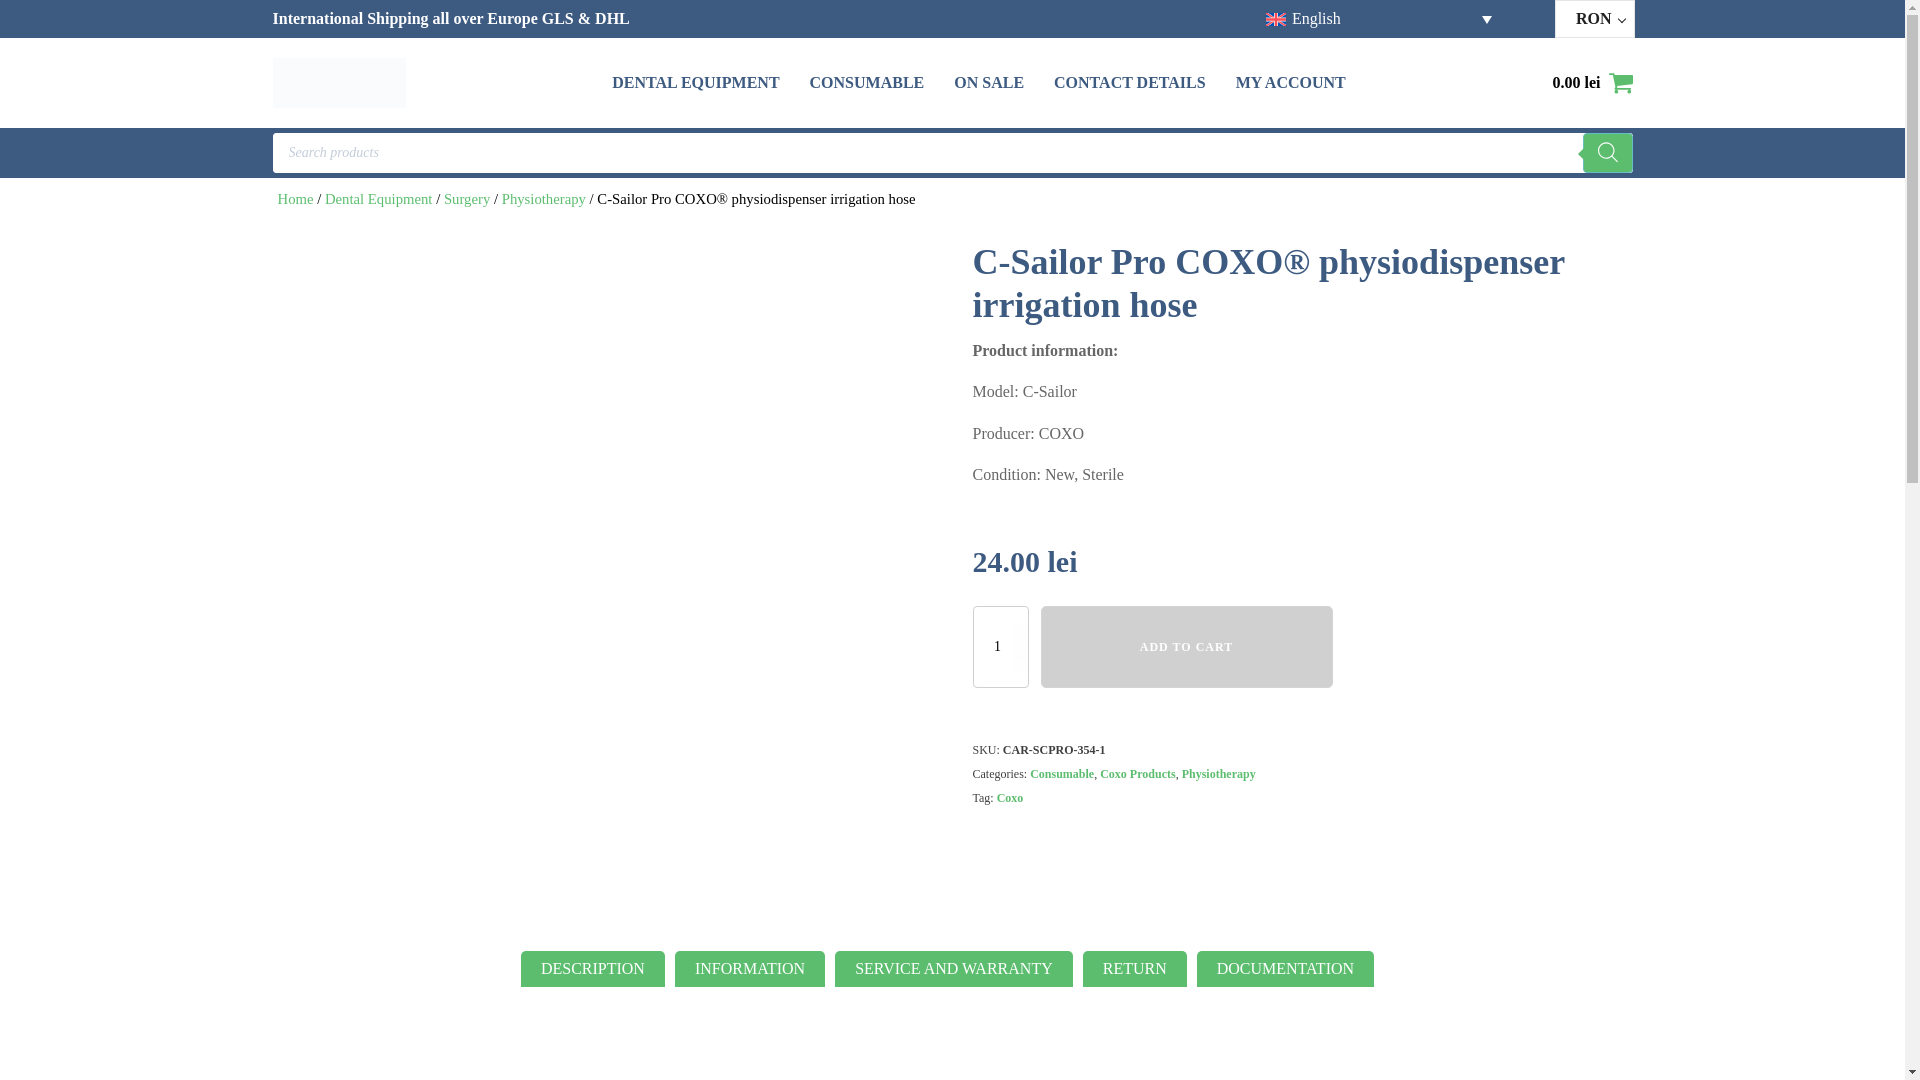 The height and width of the screenshot is (1080, 1920). I want to click on CONTACT DETAILS, so click(1130, 83).